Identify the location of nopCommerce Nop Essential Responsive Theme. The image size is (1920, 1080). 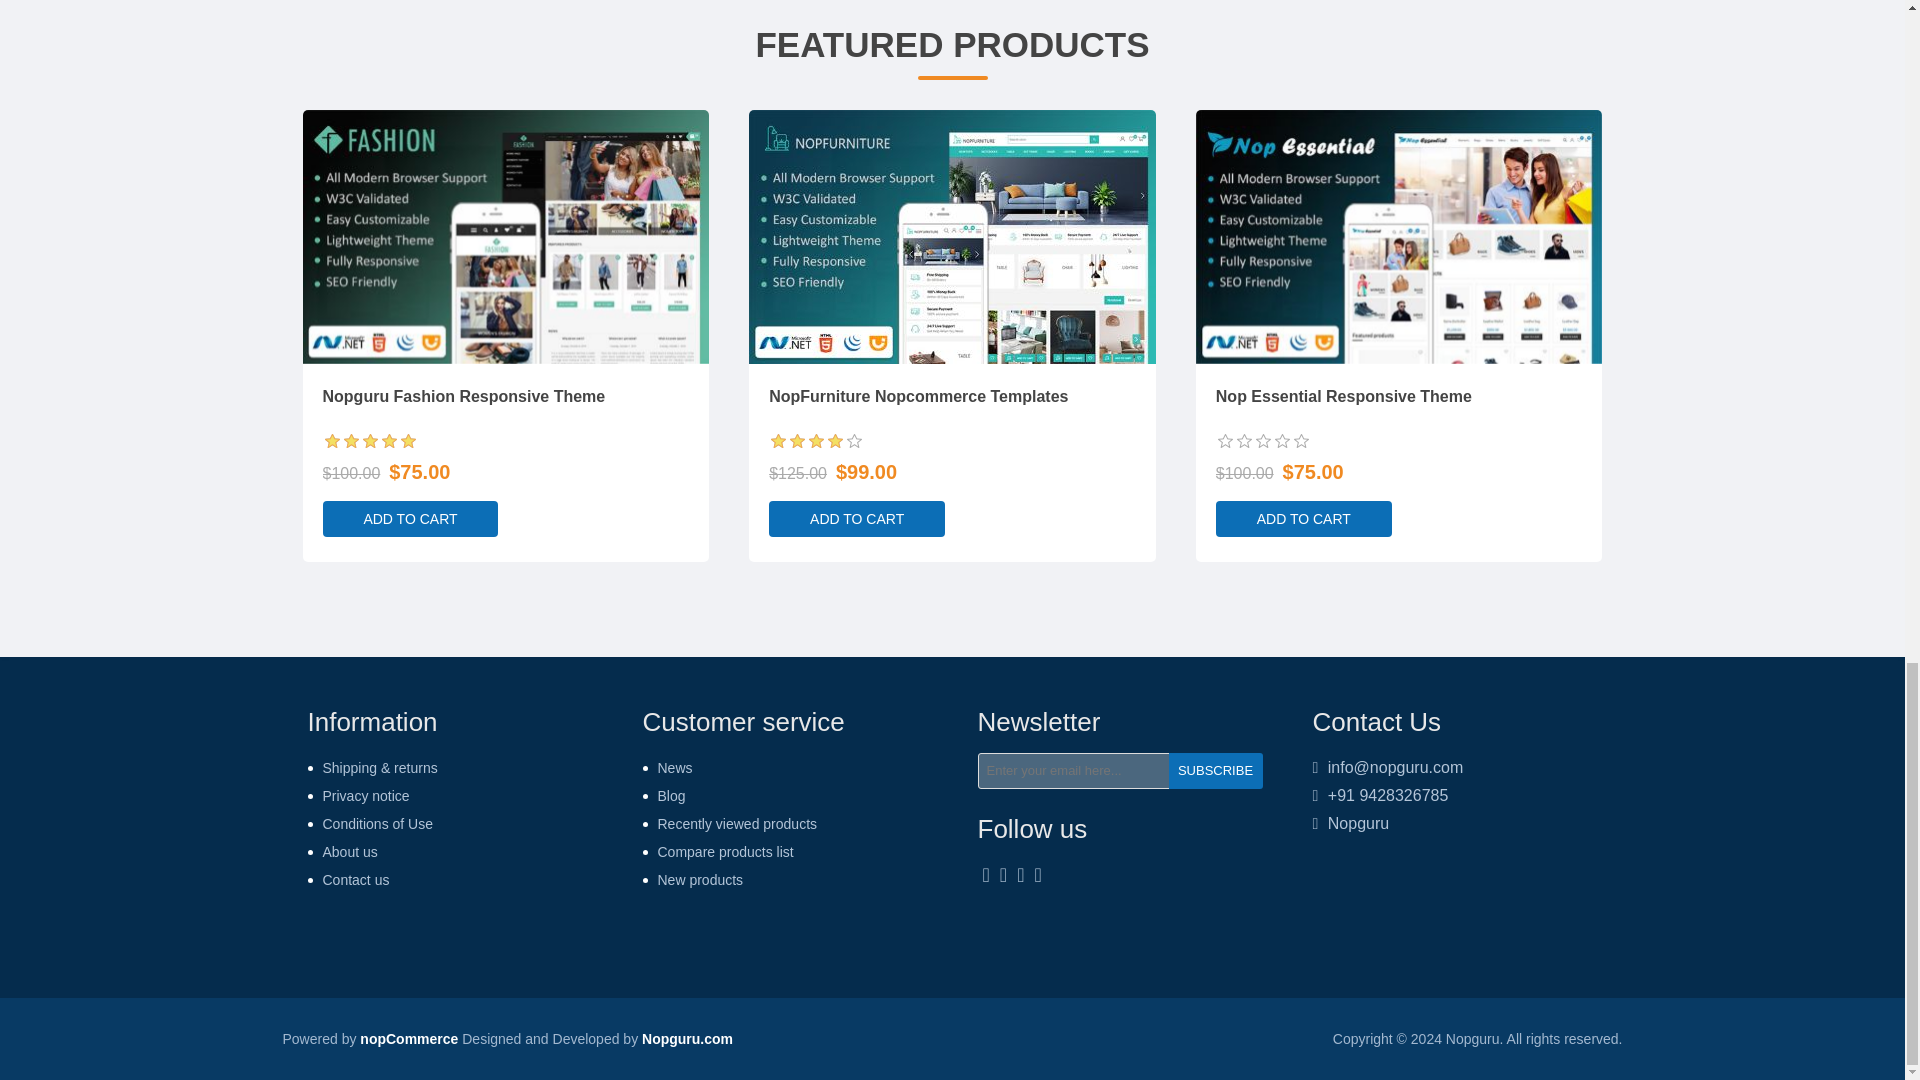
(1400, 238).